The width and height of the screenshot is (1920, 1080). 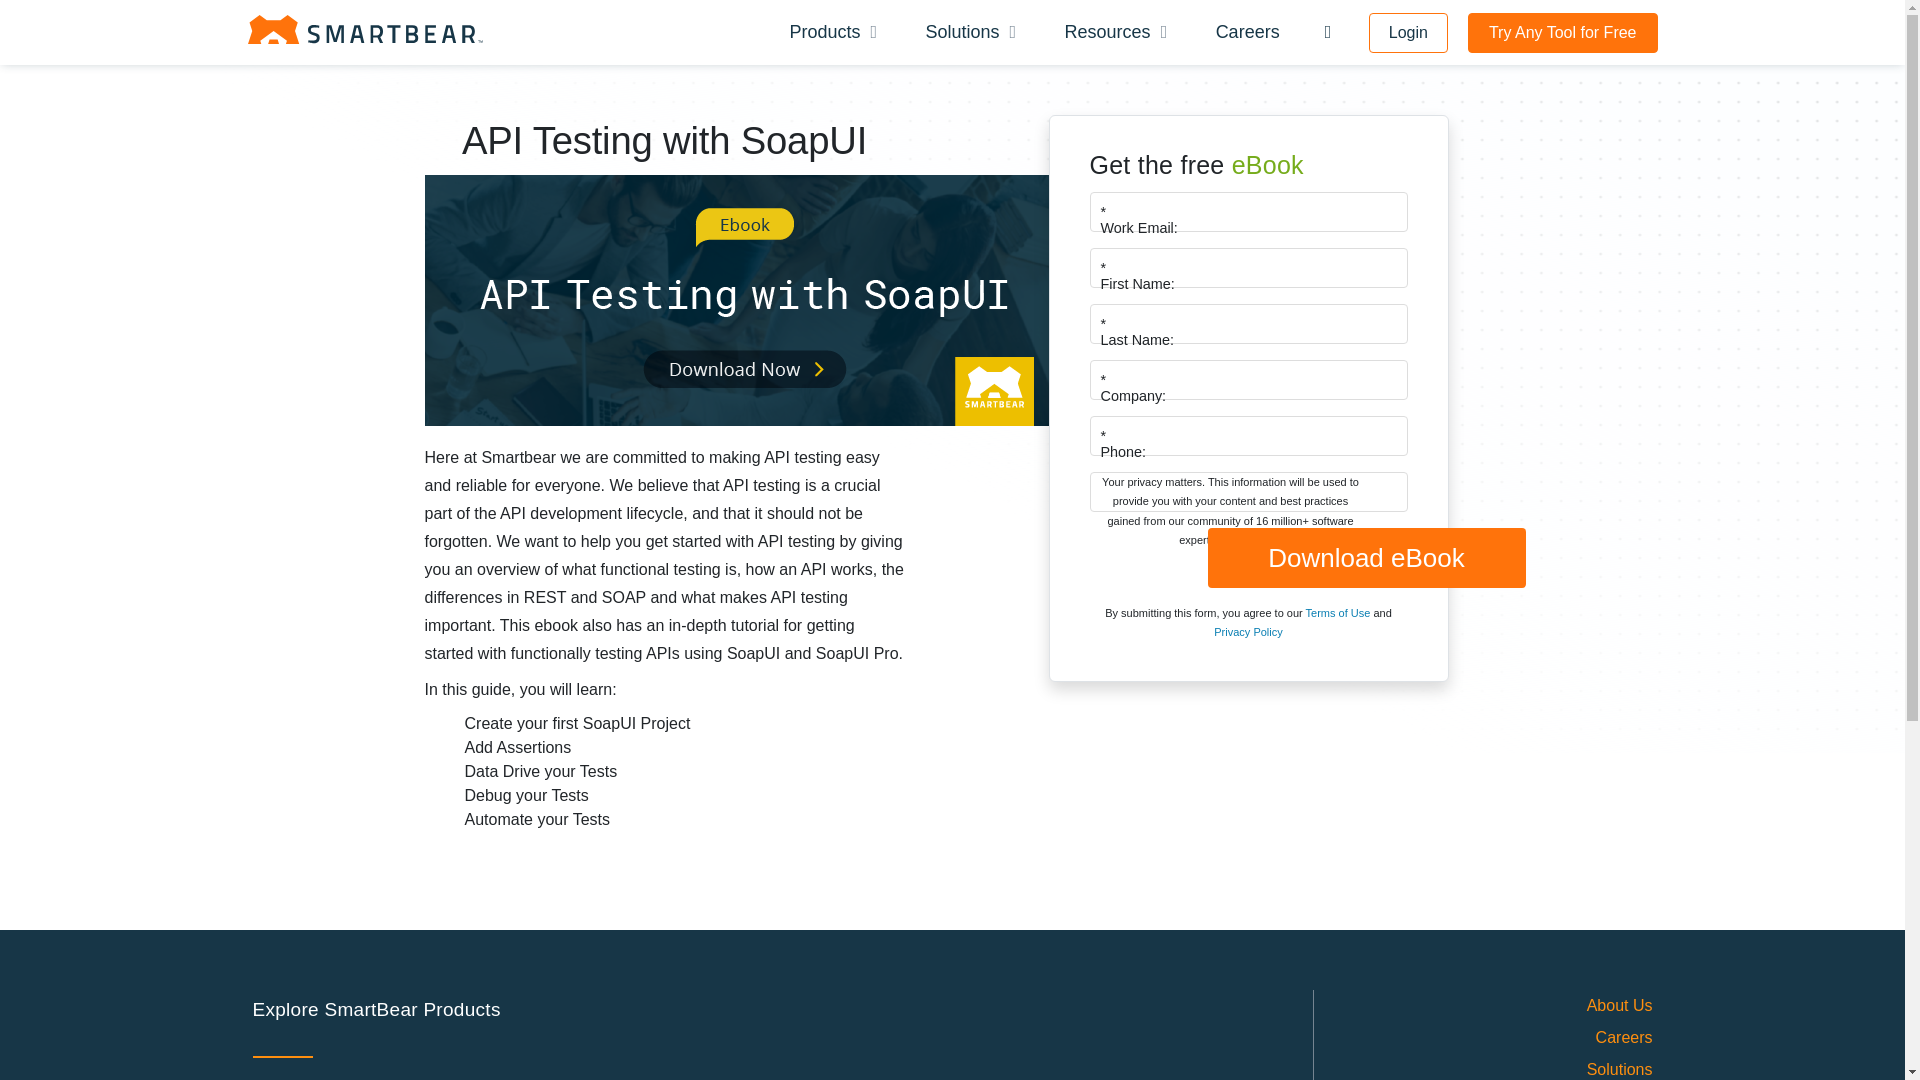 I want to click on Resources, so click(x=1113, y=32).